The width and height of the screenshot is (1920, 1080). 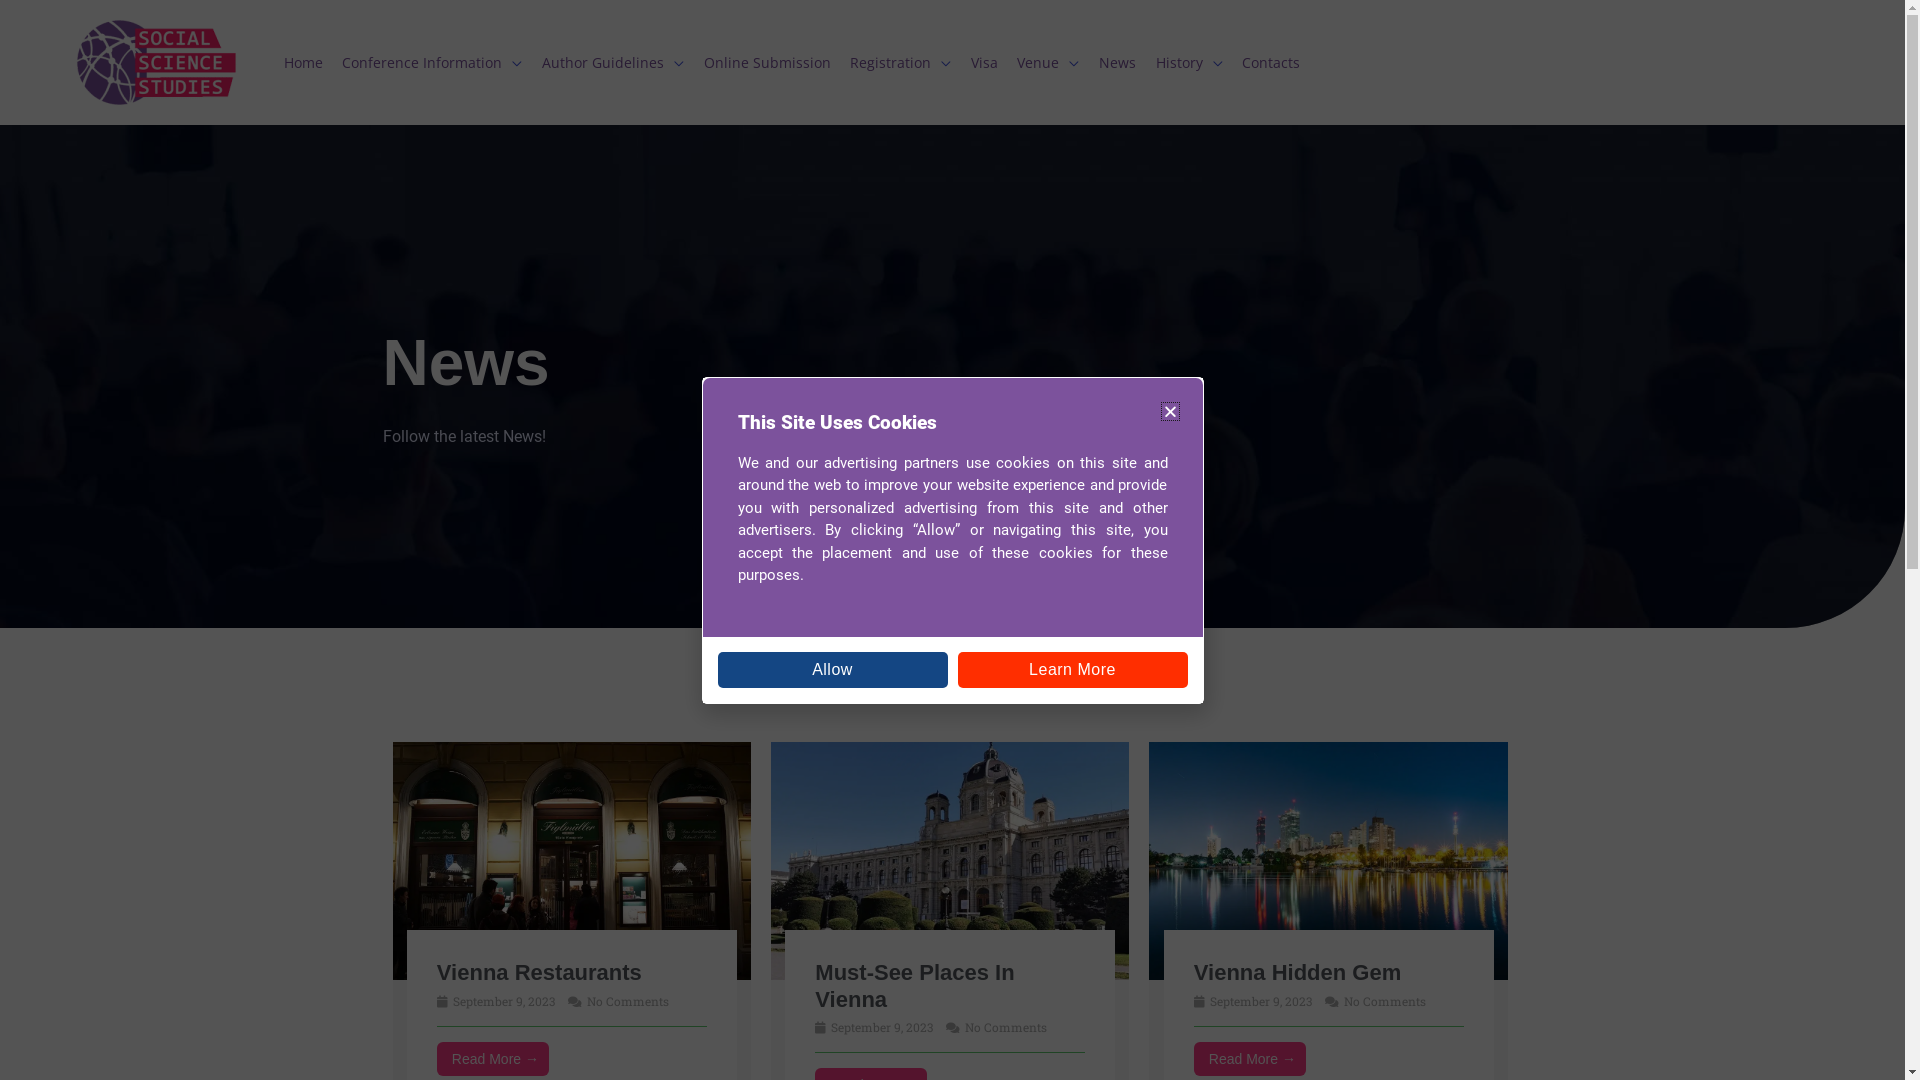 What do you see at coordinates (914, 986) in the screenshot?
I see `Must-See Places In Vienna` at bounding box center [914, 986].